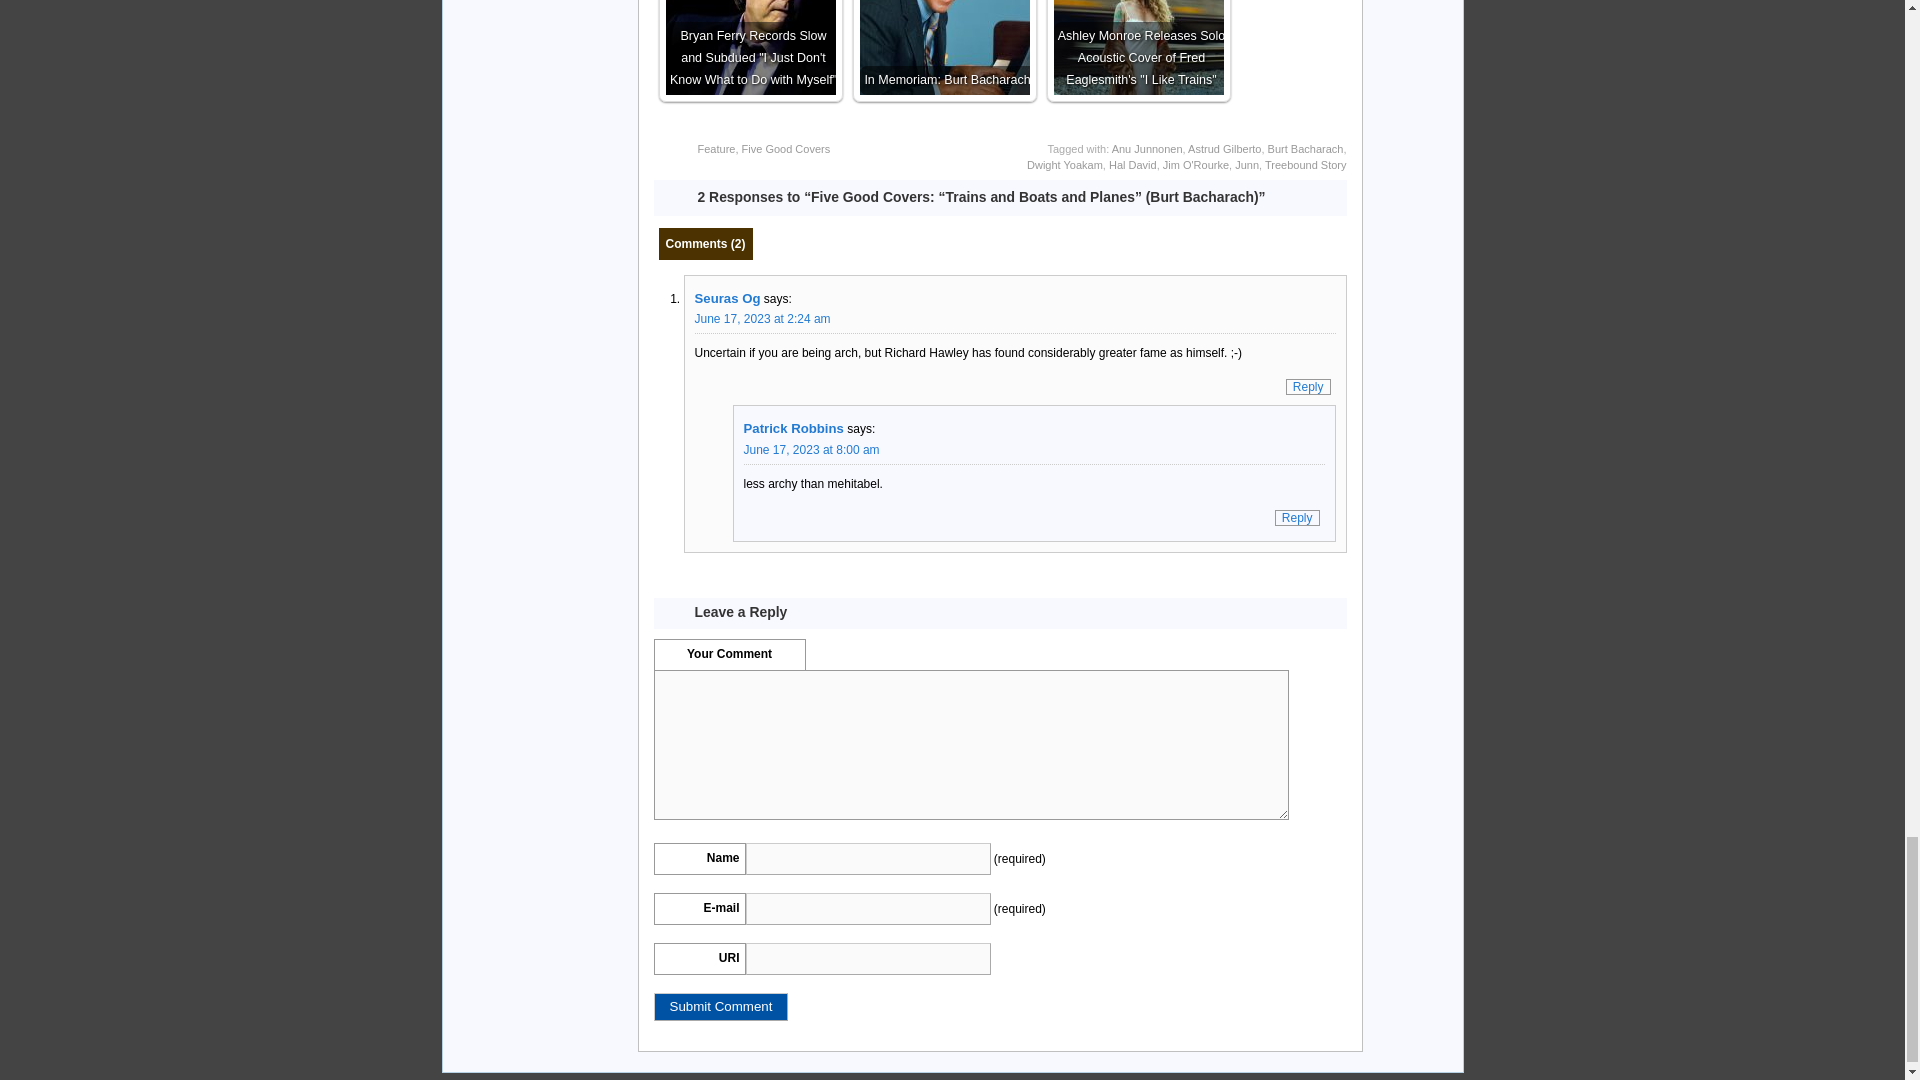 This screenshot has width=1920, height=1080. What do you see at coordinates (1297, 517) in the screenshot?
I see `Reply` at bounding box center [1297, 517].